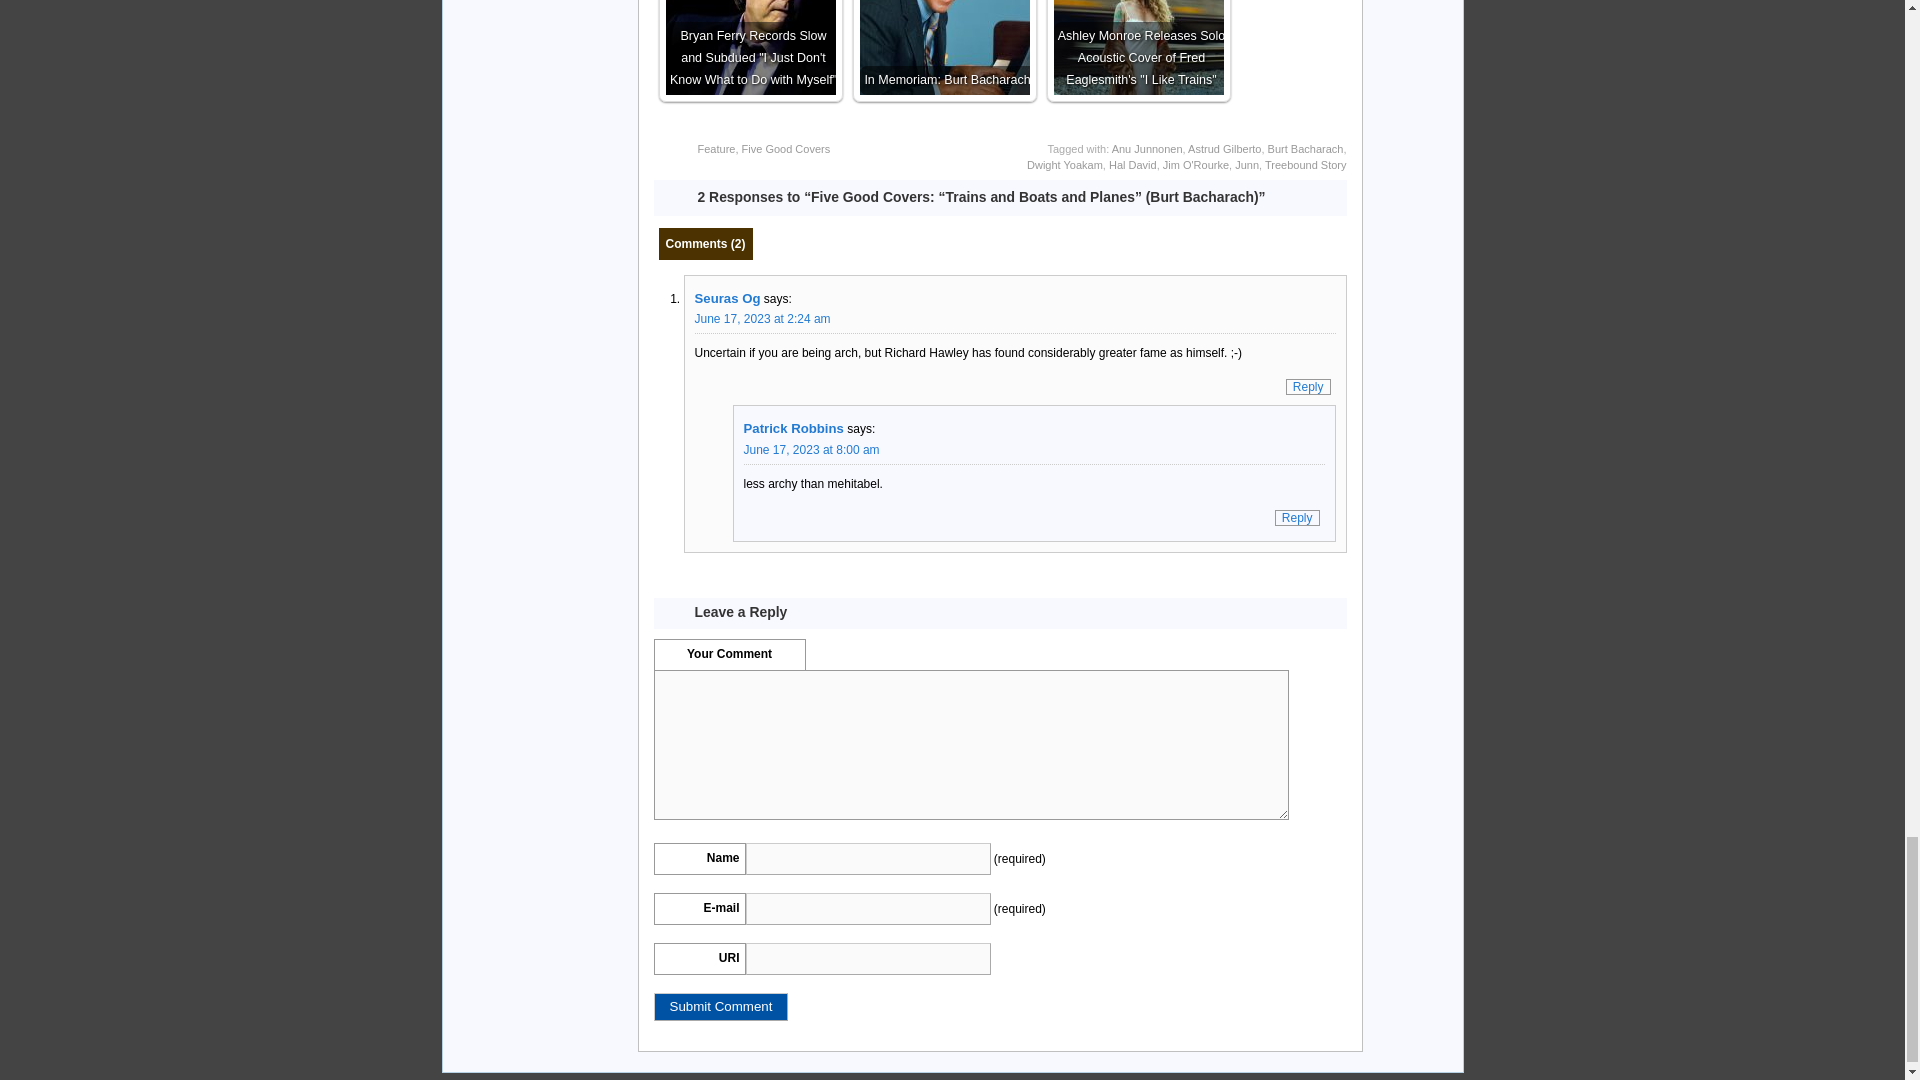 This screenshot has width=1920, height=1080. What do you see at coordinates (1297, 517) in the screenshot?
I see `Reply` at bounding box center [1297, 517].